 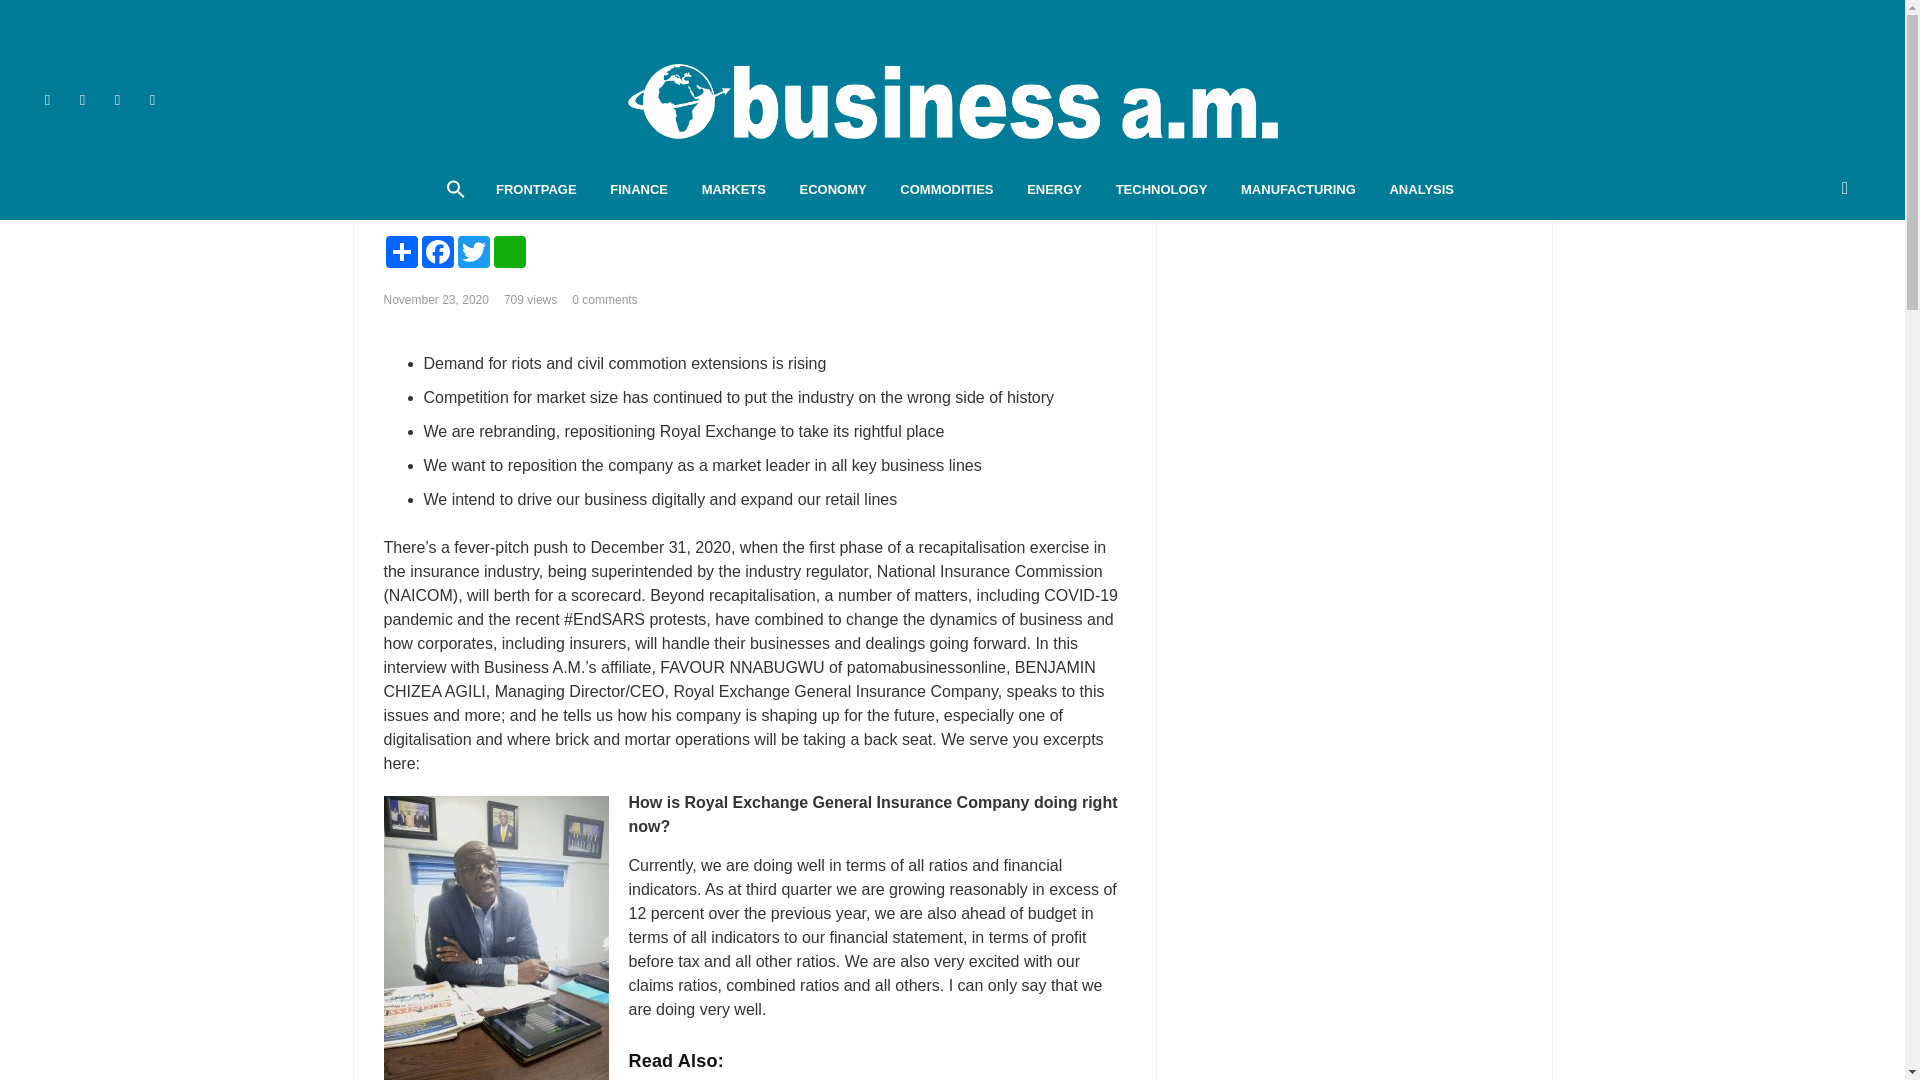 What do you see at coordinates (952, 100) in the screenshot?
I see `Businessamlive` at bounding box center [952, 100].